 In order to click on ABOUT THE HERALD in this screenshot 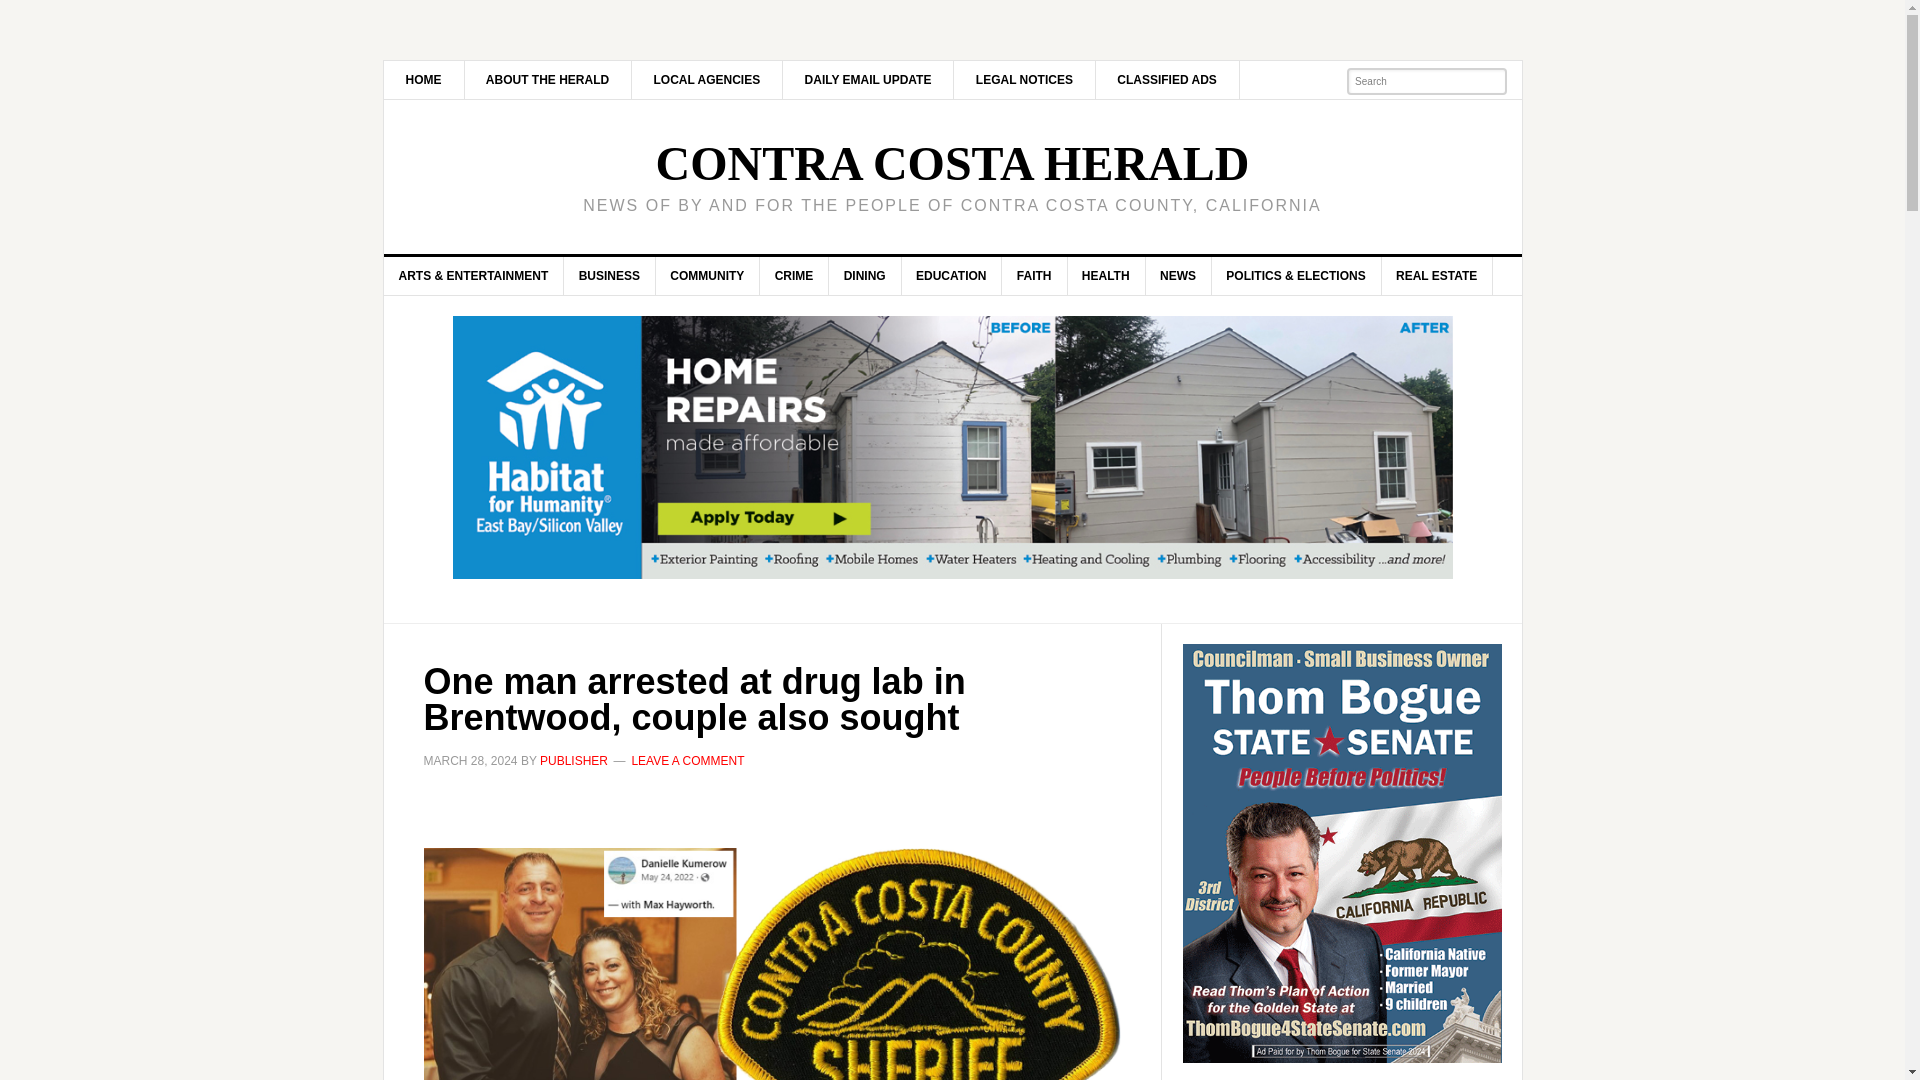, I will do `click(548, 80)`.